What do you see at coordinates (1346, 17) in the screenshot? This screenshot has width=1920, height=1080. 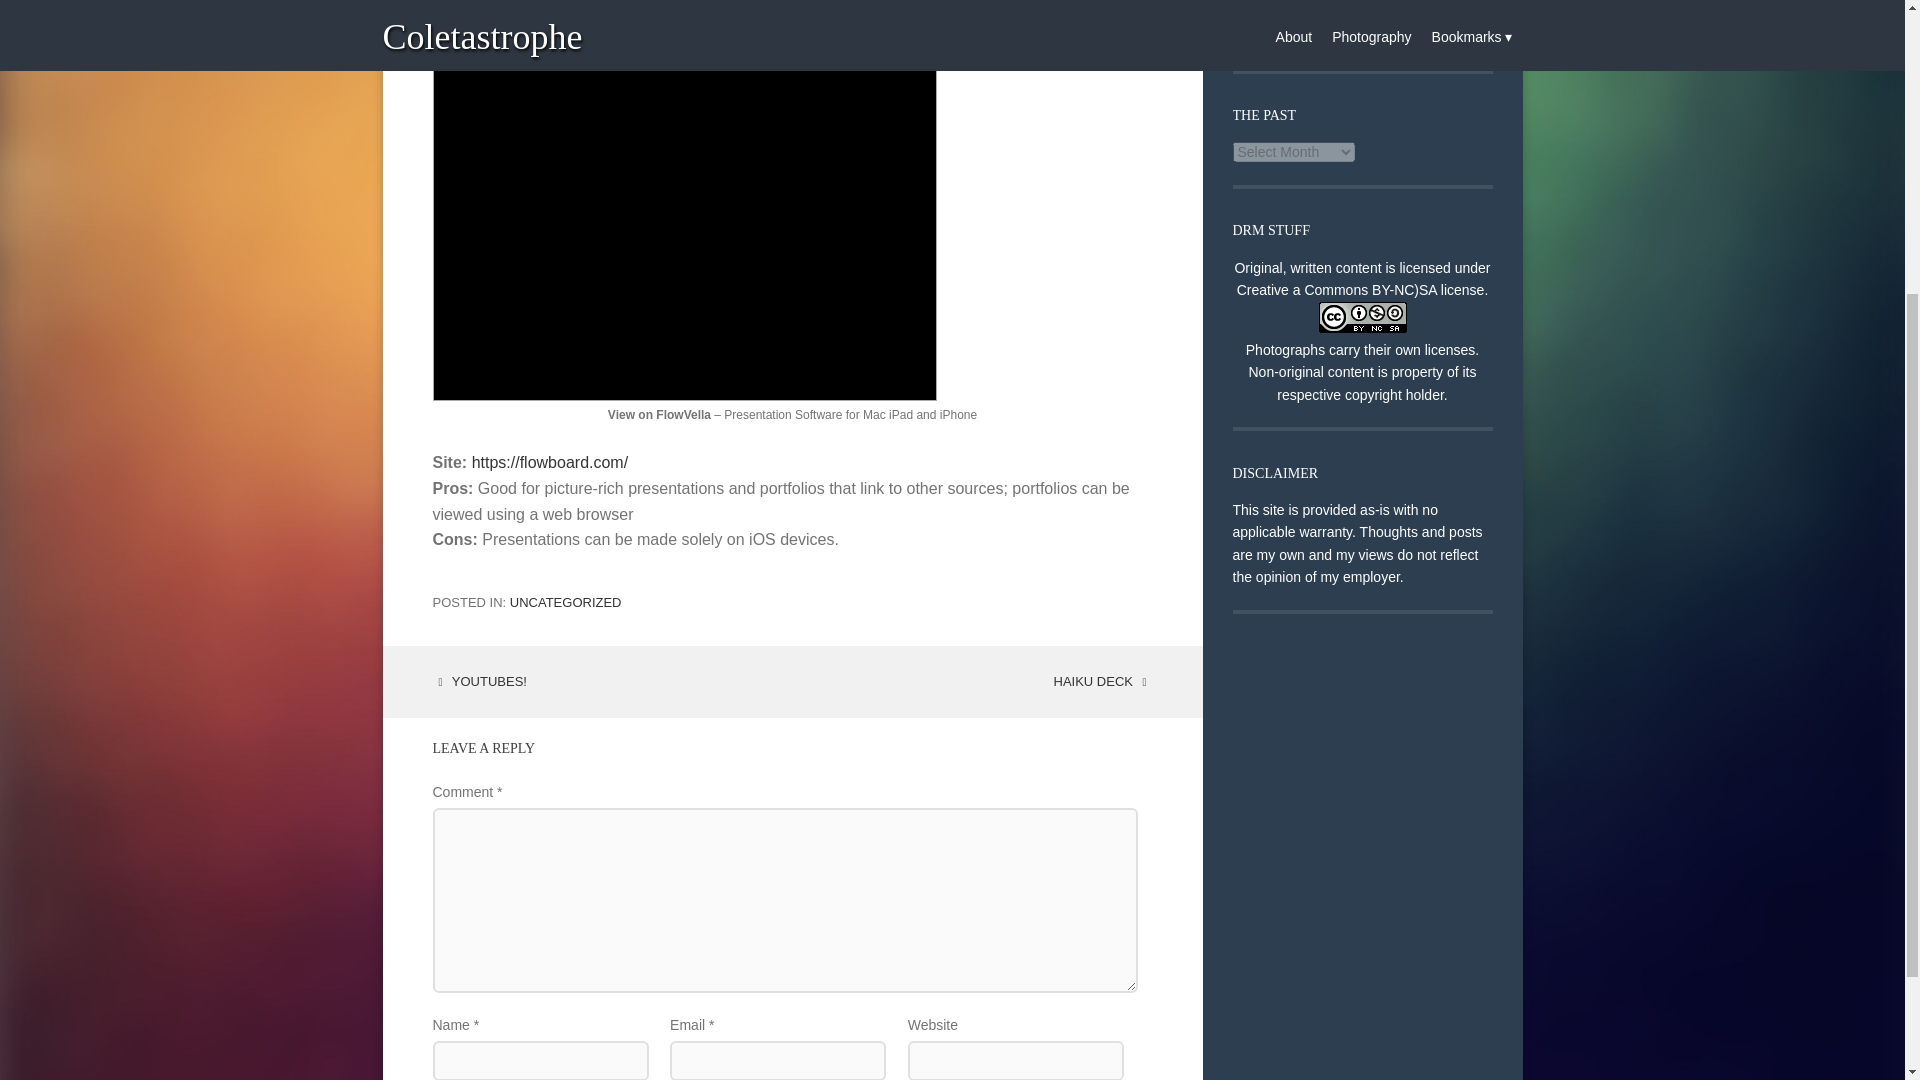 I see `Feed suspended! Please contact the owner.` at bounding box center [1346, 17].